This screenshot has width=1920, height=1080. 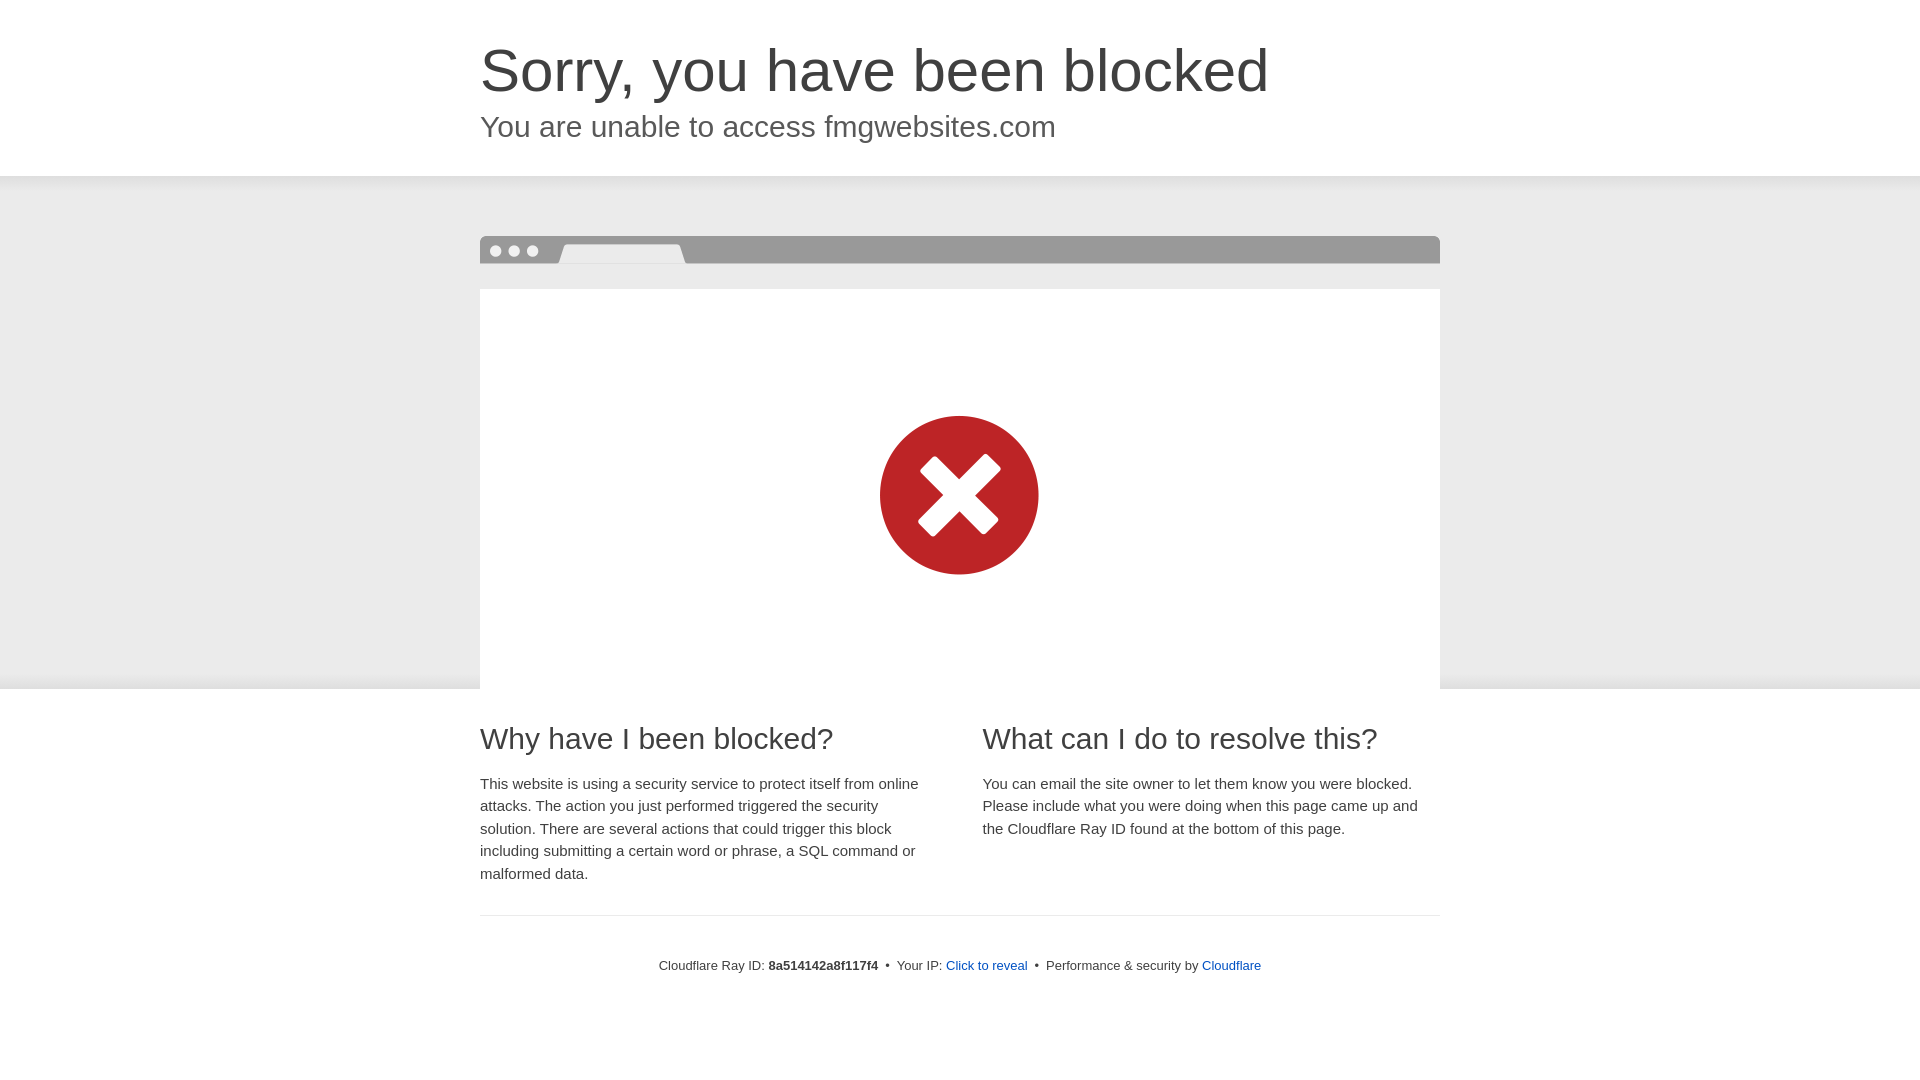 I want to click on Click to reveal, so click(x=986, y=966).